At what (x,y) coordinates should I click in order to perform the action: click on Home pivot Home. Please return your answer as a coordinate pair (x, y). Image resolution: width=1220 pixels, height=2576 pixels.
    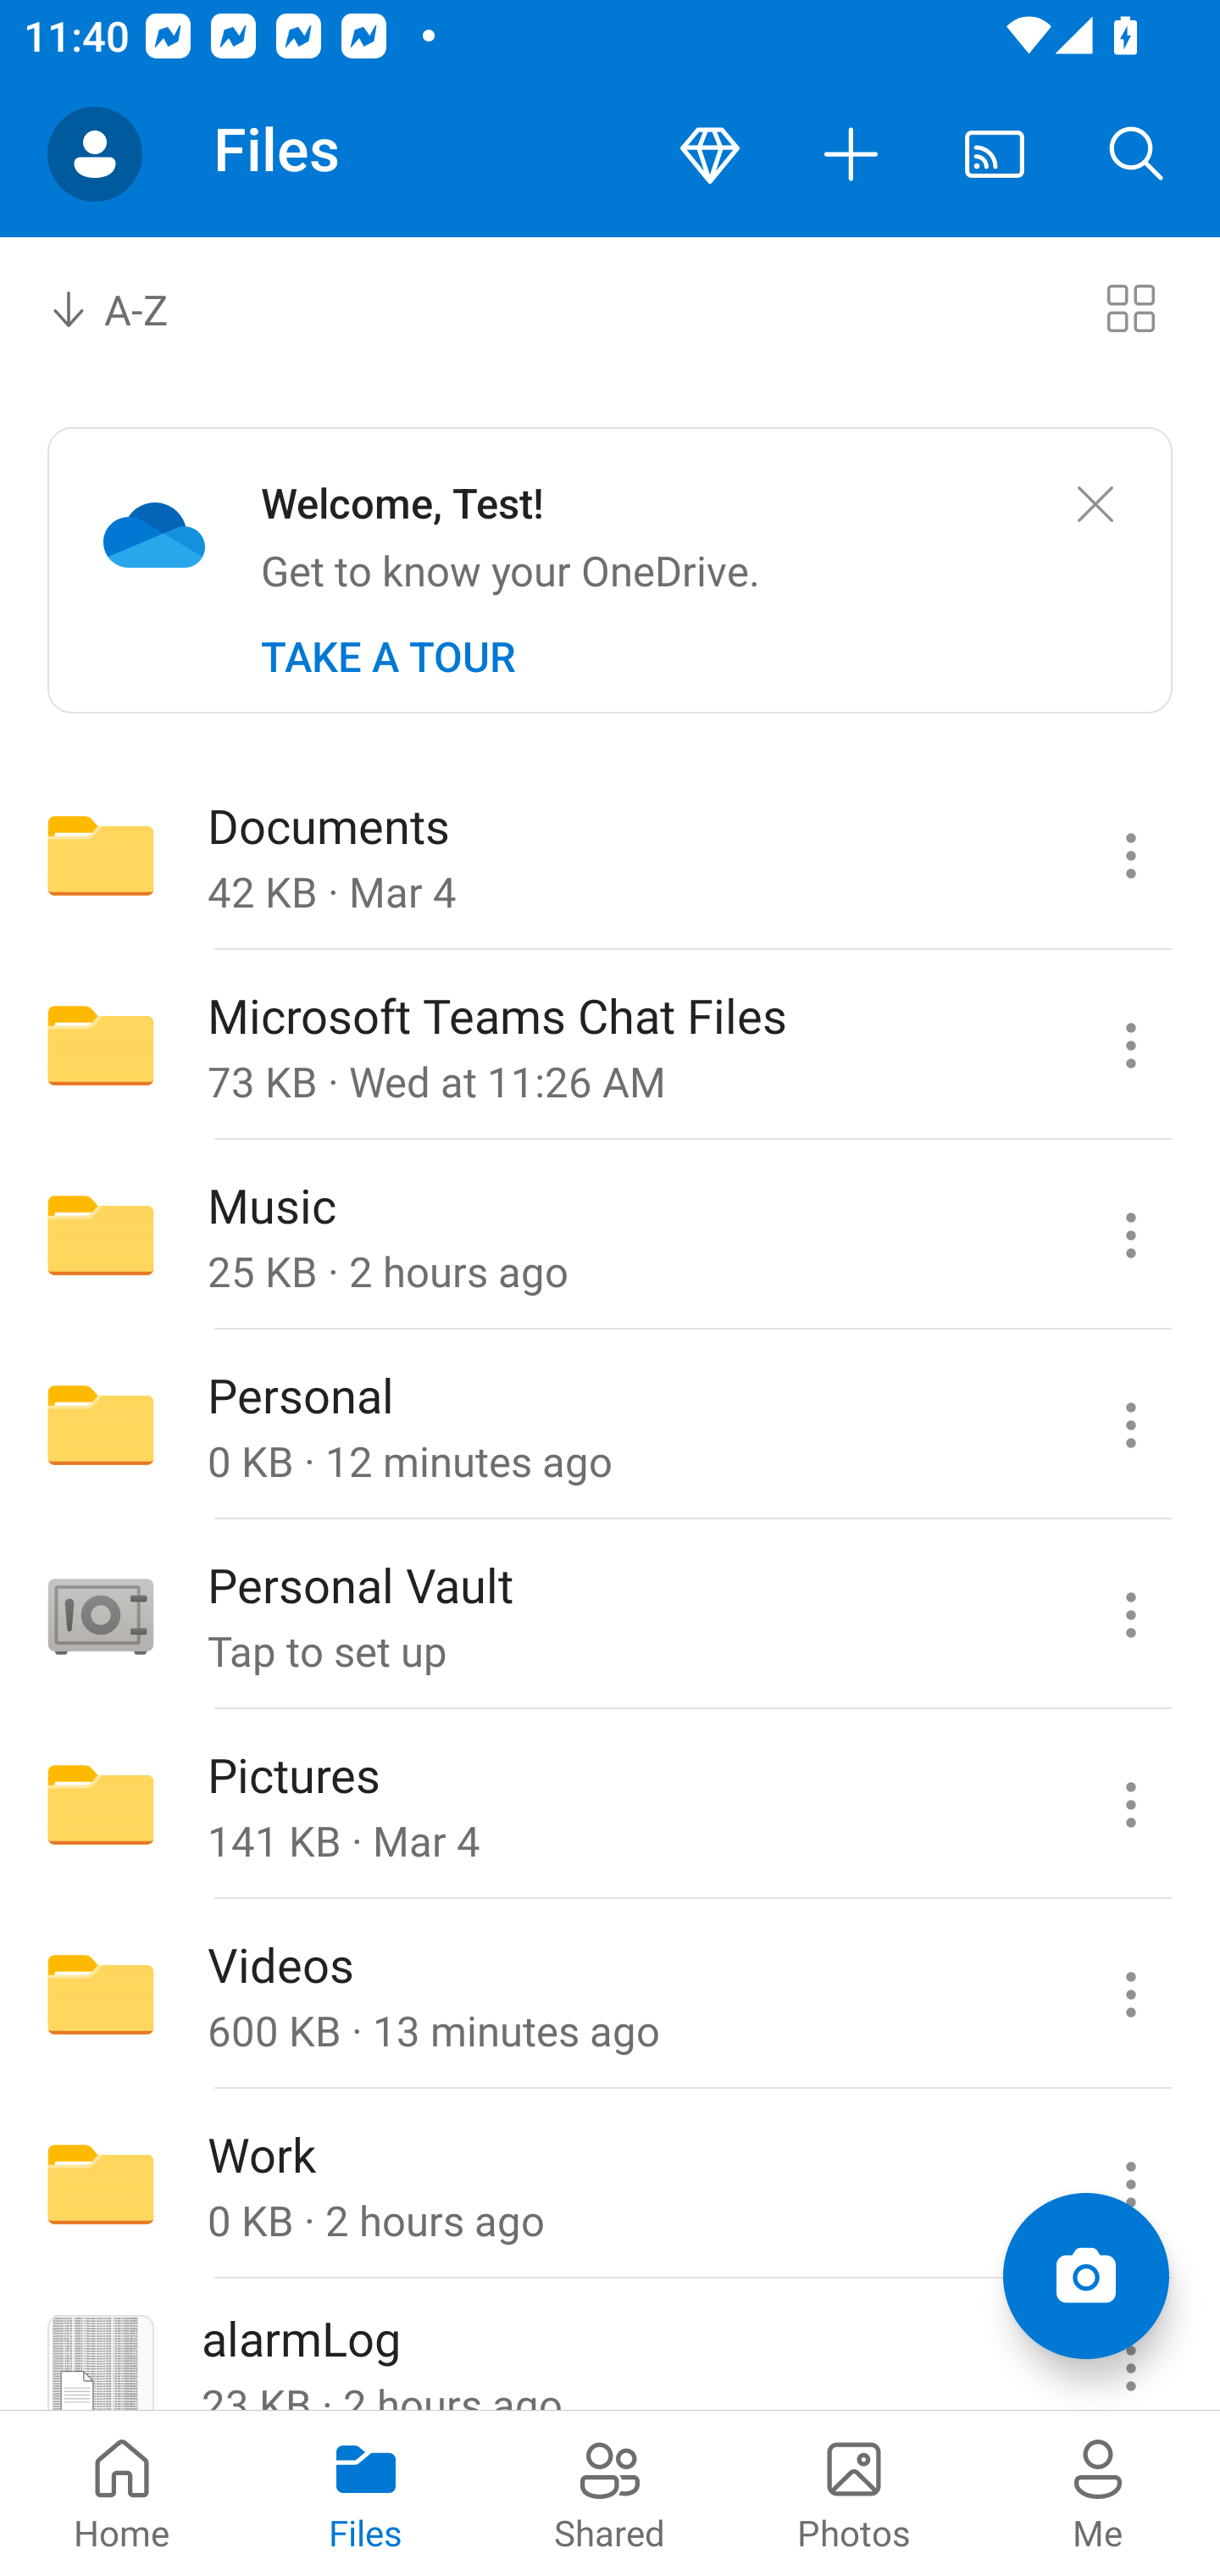
    Looking at the image, I should click on (122, 2493).